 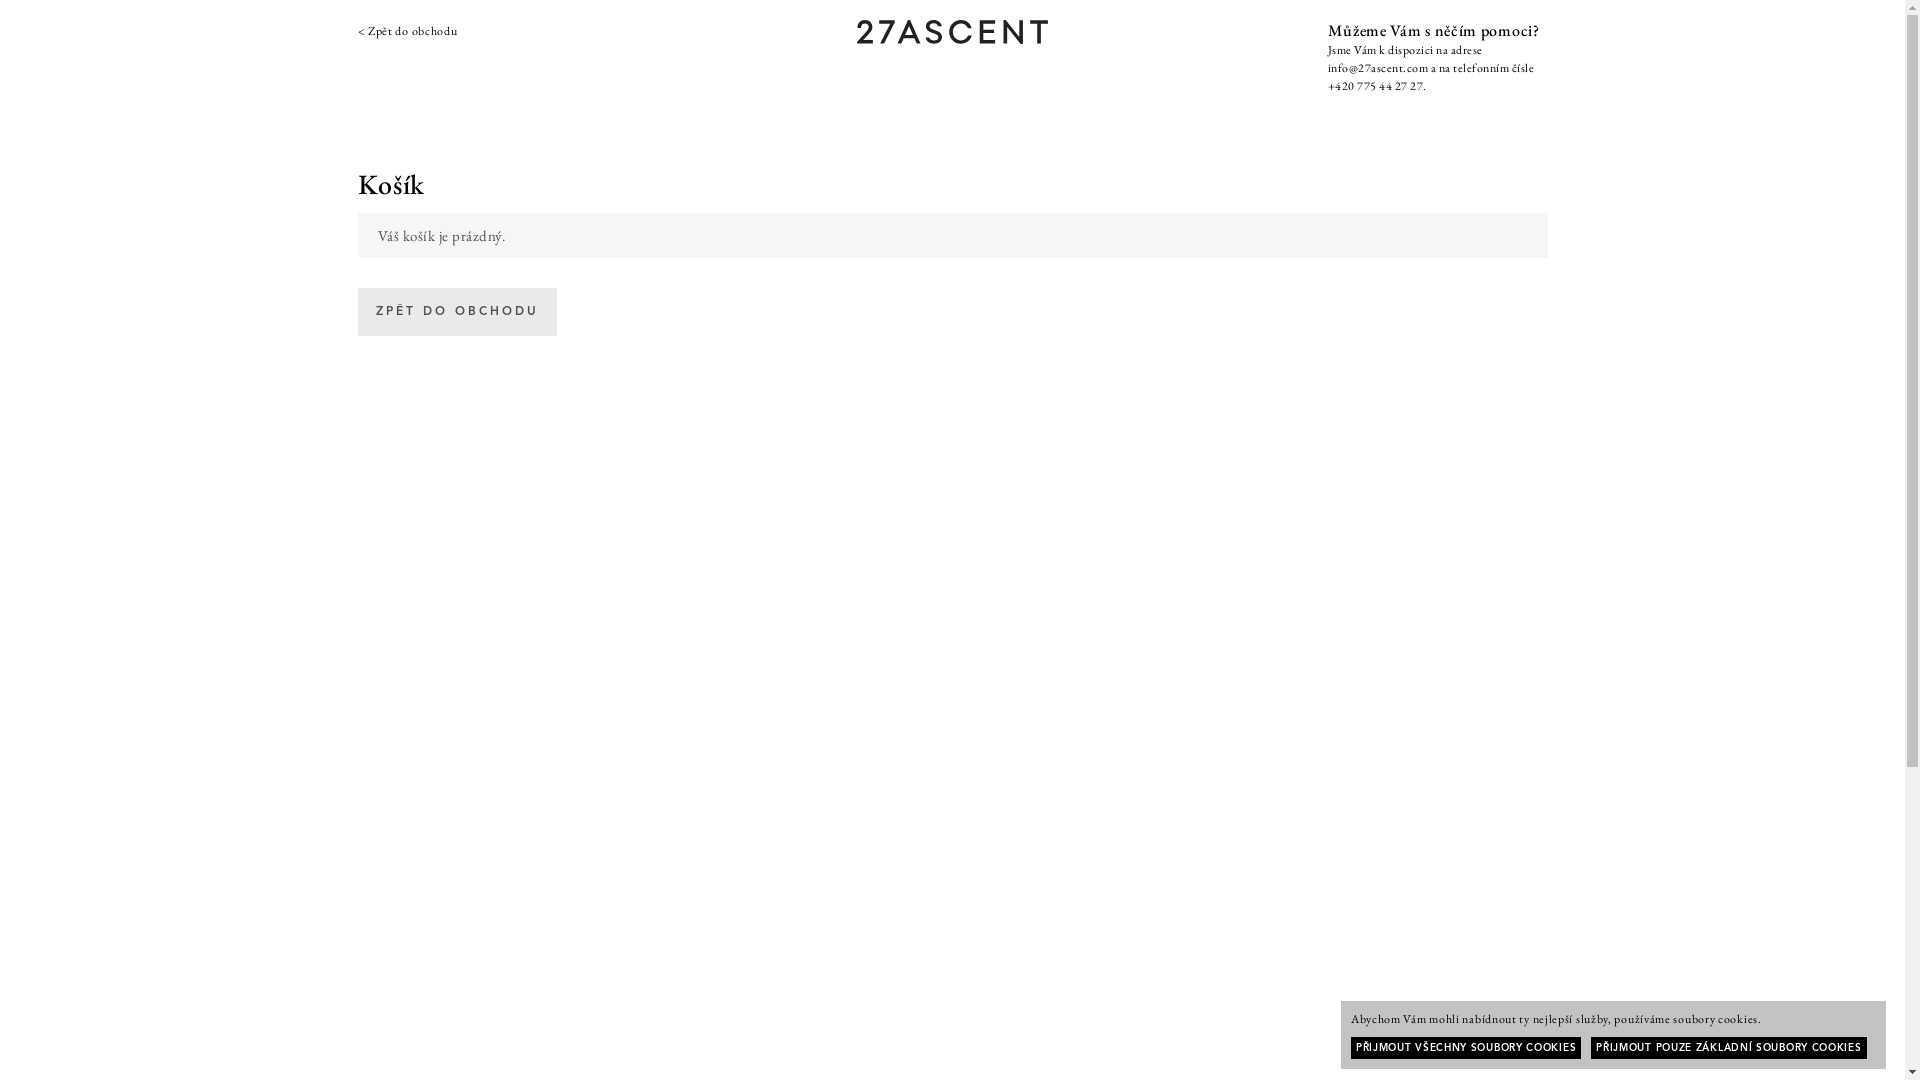 I want to click on info@27ascent.com, so click(x=1378, y=68).